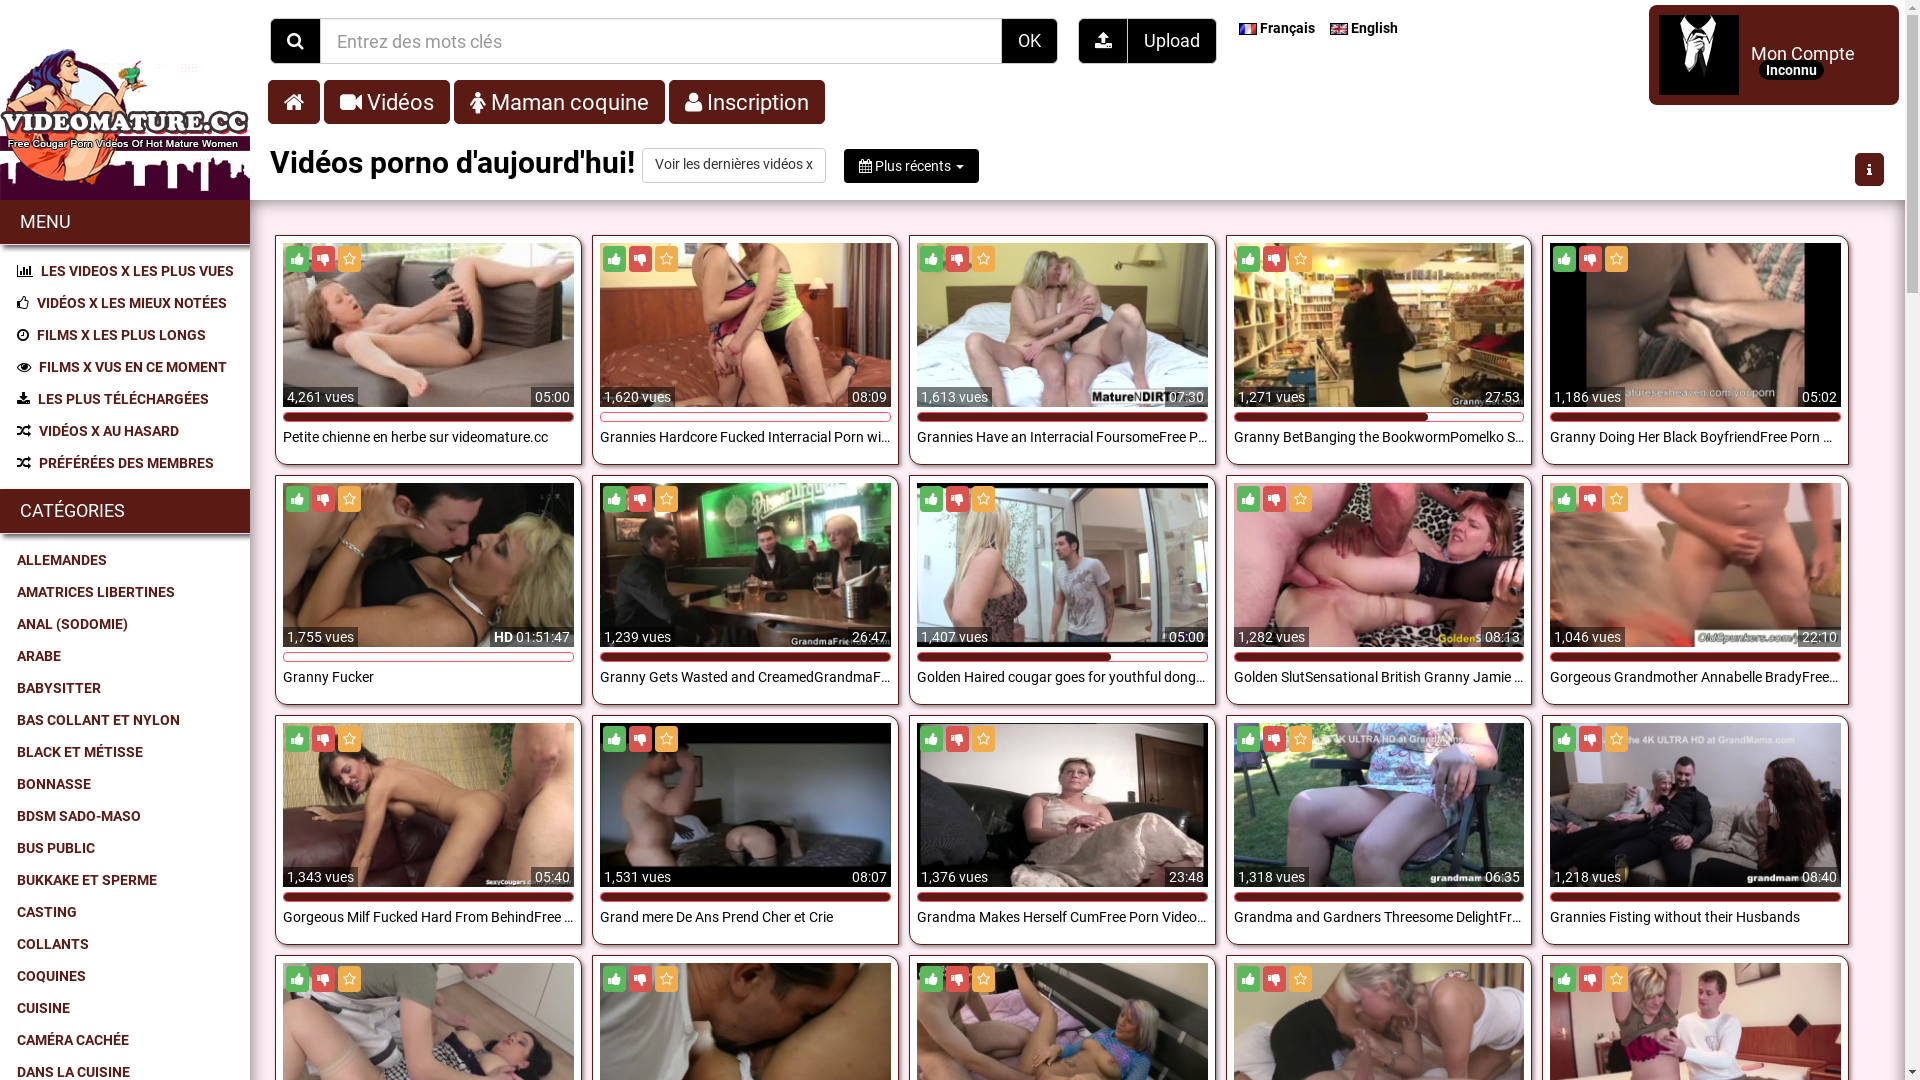 This screenshot has height=1080, width=1920. What do you see at coordinates (350, 499) in the screenshot?
I see `En favori` at bounding box center [350, 499].